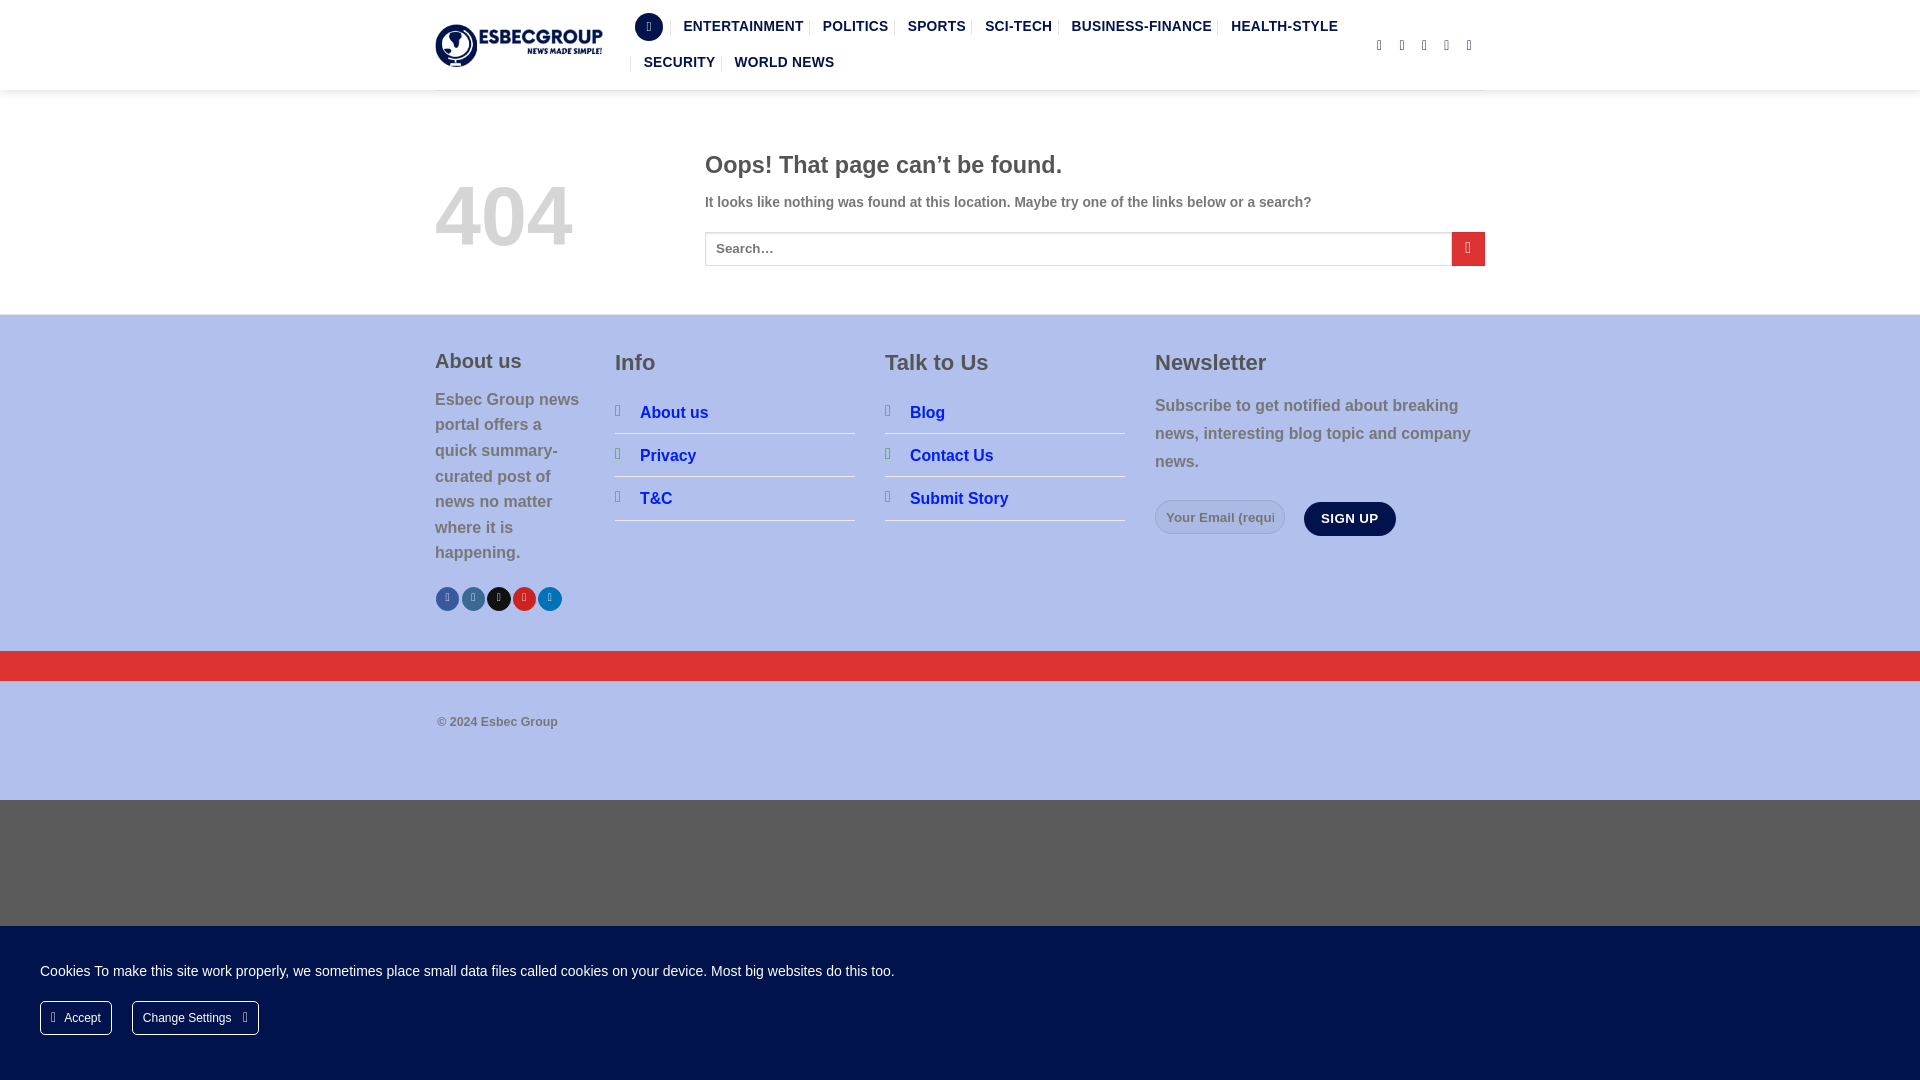 The width and height of the screenshot is (1920, 1080). What do you see at coordinates (1284, 26) in the screenshot?
I see `HEALTH-STYLE` at bounding box center [1284, 26].